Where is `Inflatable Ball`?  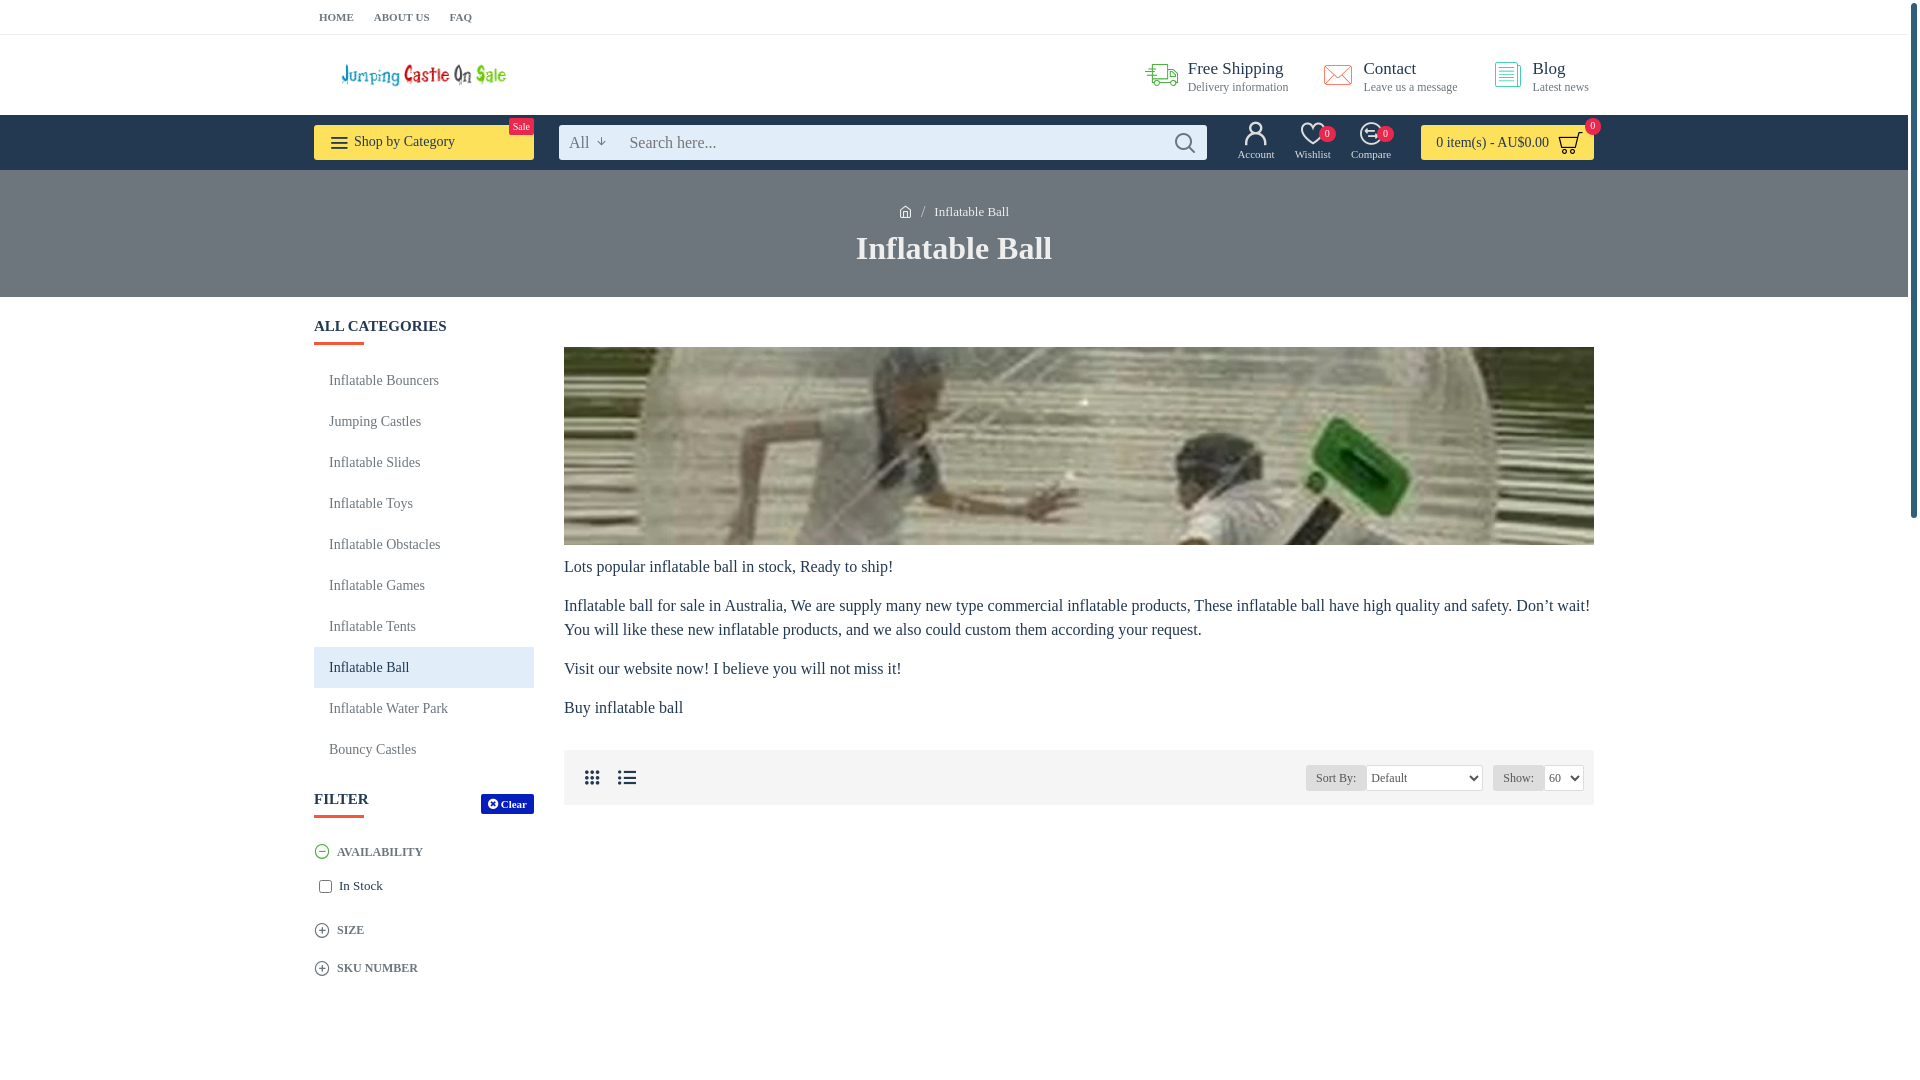 Inflatable Ball is located at coordinates (972, 212).